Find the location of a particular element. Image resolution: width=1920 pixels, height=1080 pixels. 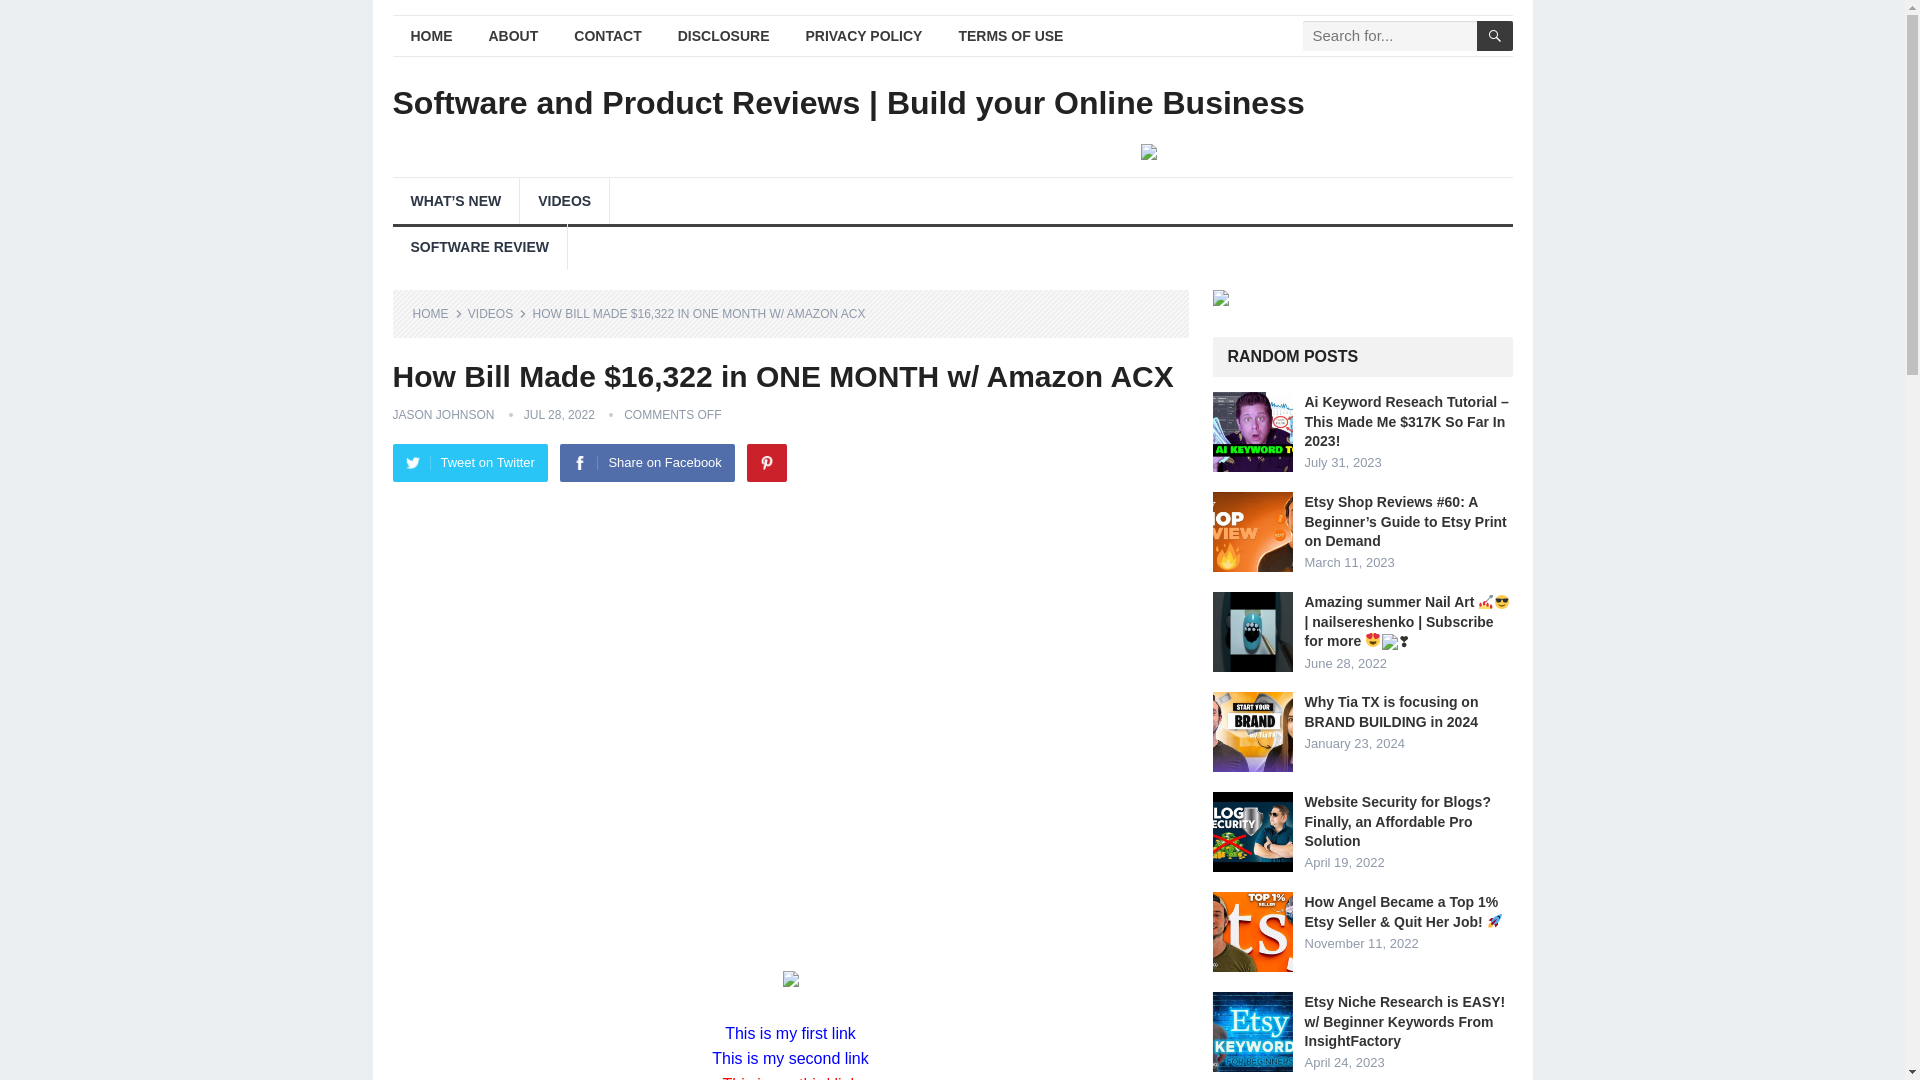

JASON JOHNSON is located at coordinates (442, 415).